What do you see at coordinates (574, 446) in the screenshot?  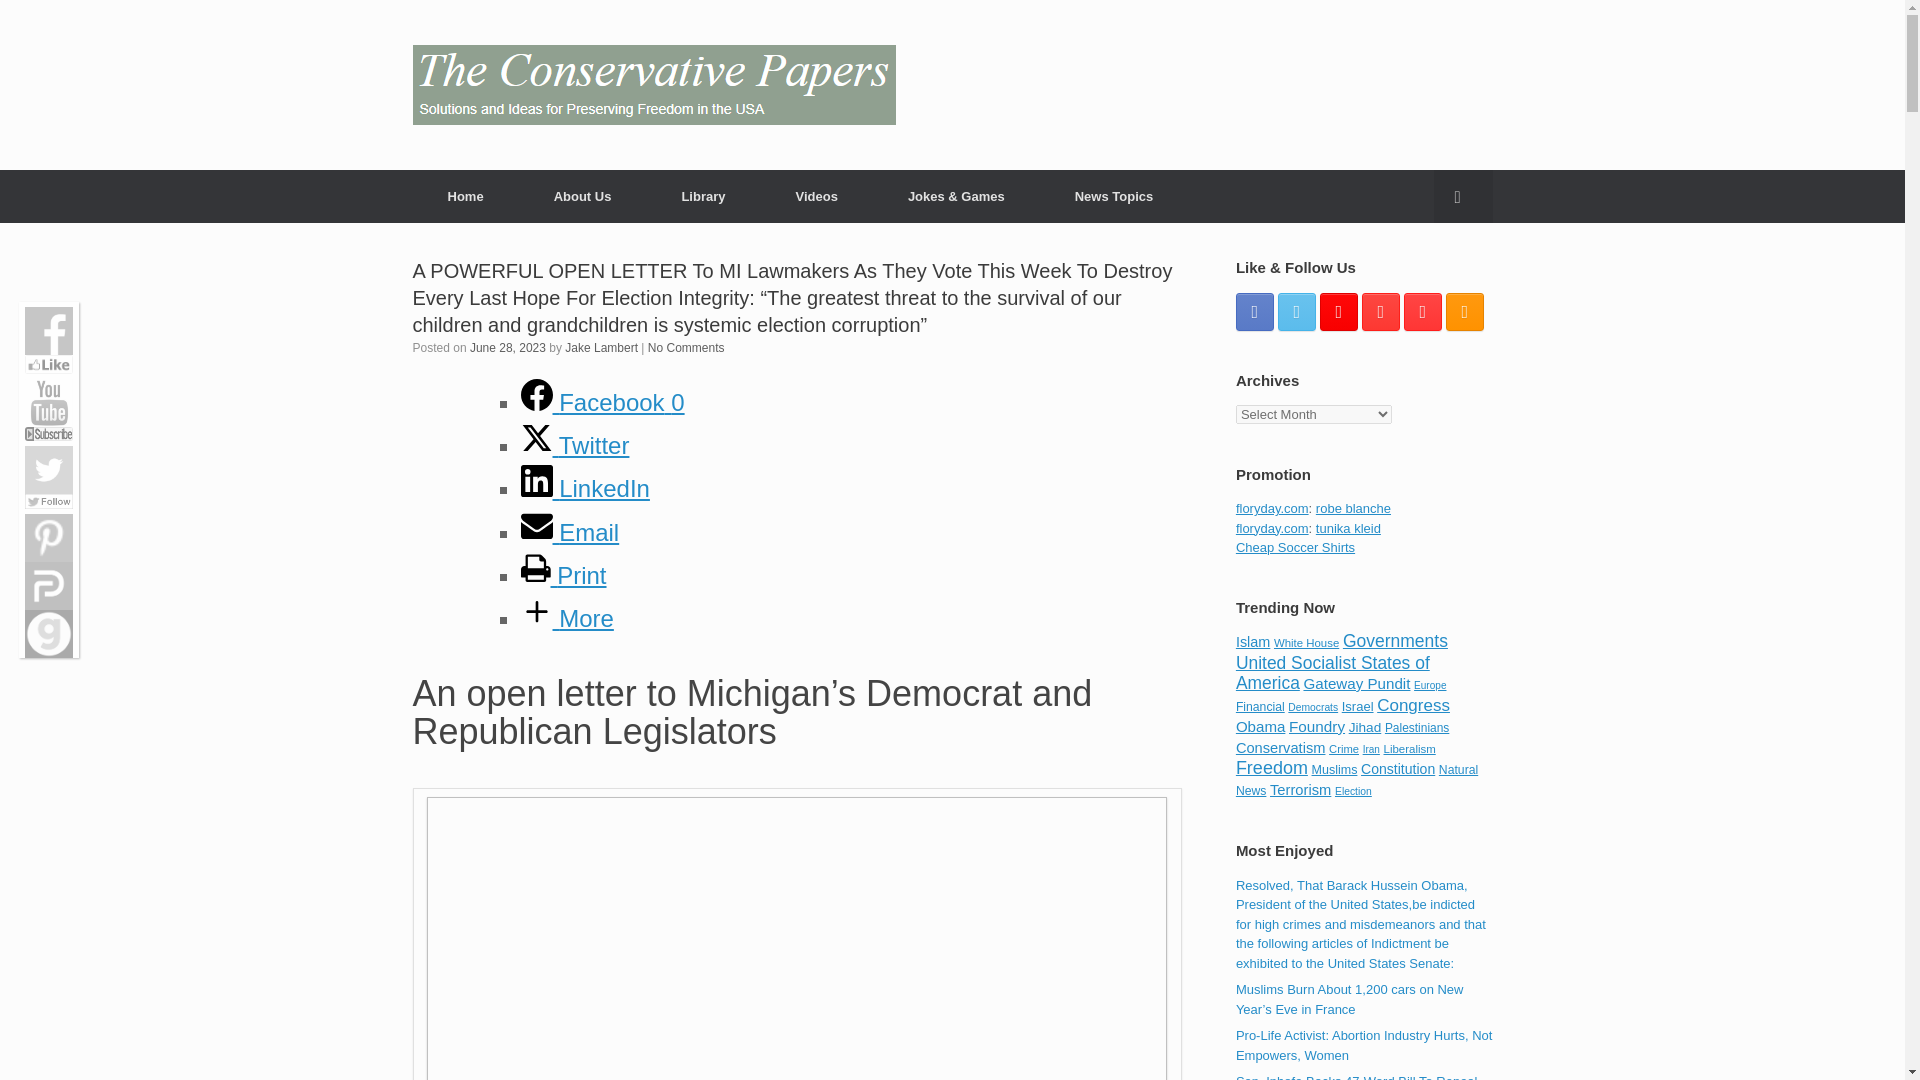 I see `Twitter` at bounding box center [574, 446].